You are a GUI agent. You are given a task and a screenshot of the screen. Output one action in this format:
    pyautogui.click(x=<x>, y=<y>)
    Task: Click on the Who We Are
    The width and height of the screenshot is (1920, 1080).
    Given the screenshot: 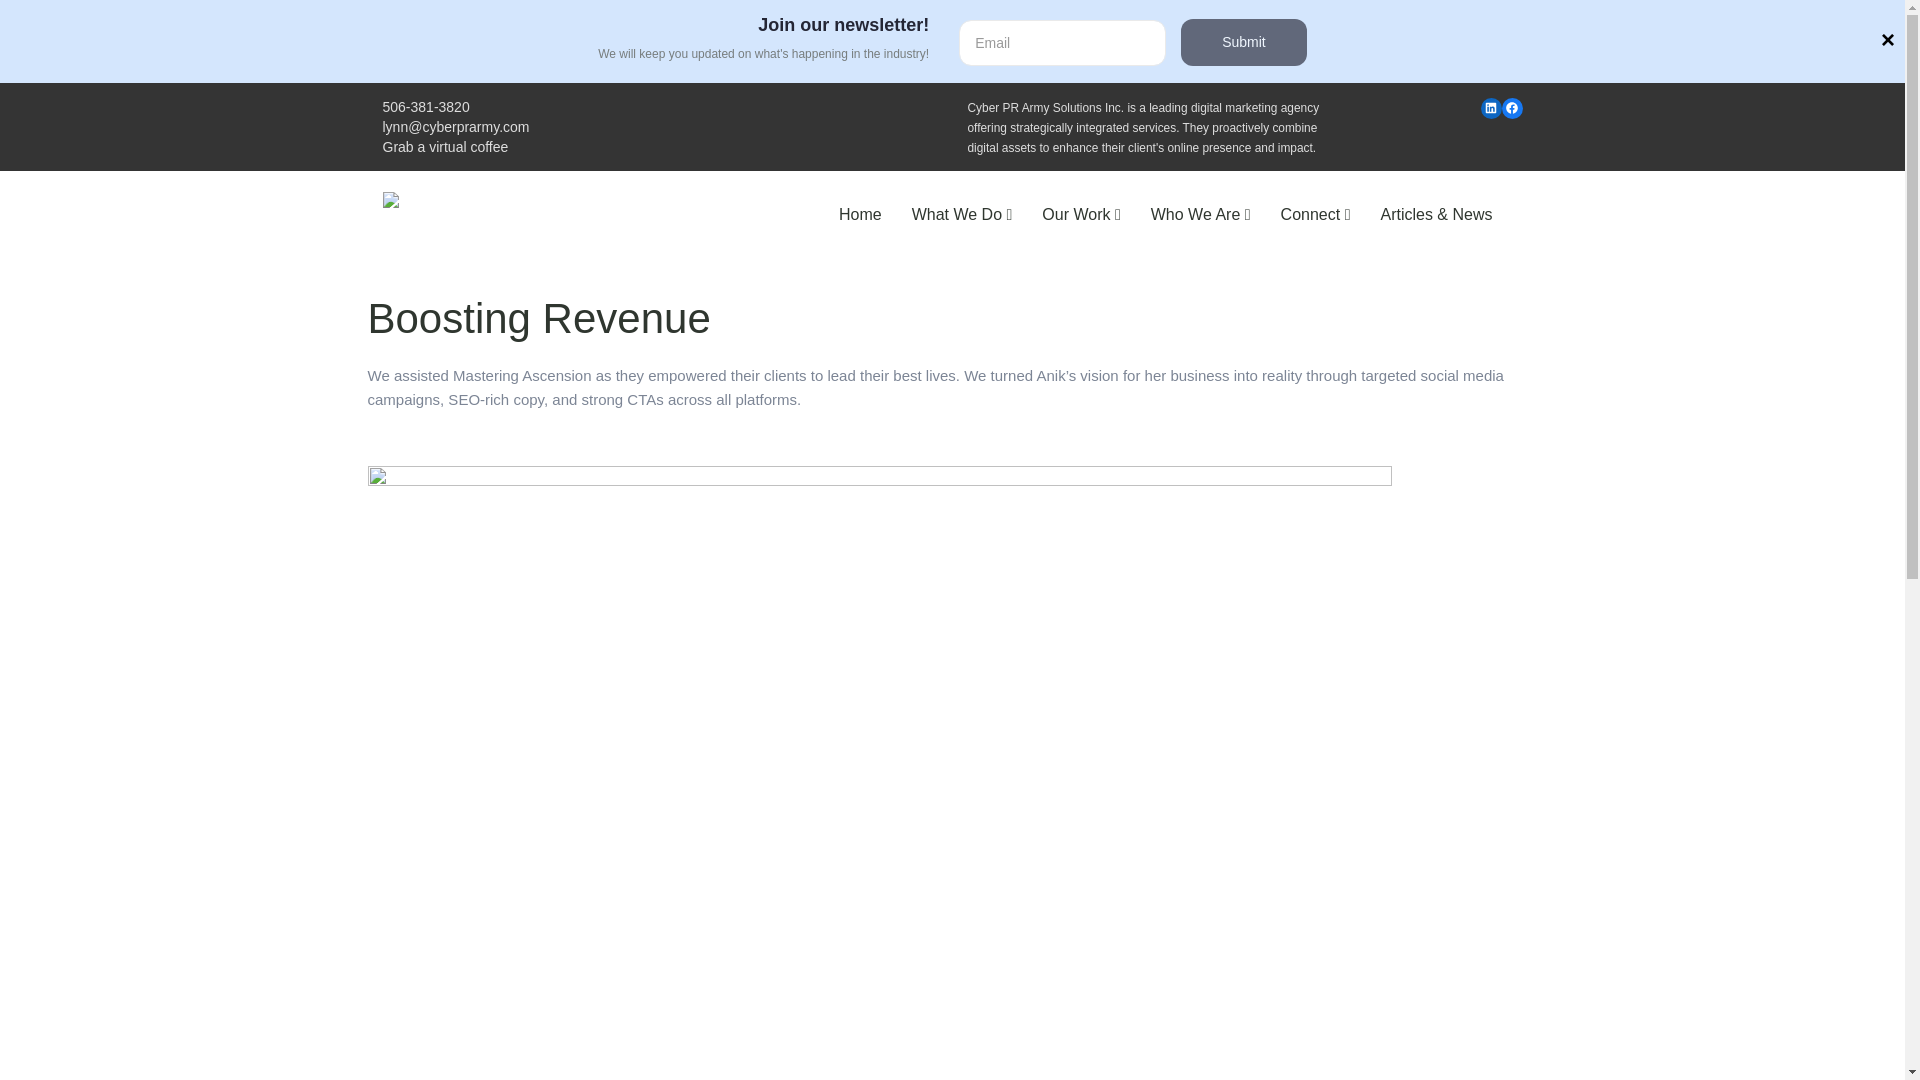 What is the action you would take?
    pyautogui.click(x=1200, y=214)
    